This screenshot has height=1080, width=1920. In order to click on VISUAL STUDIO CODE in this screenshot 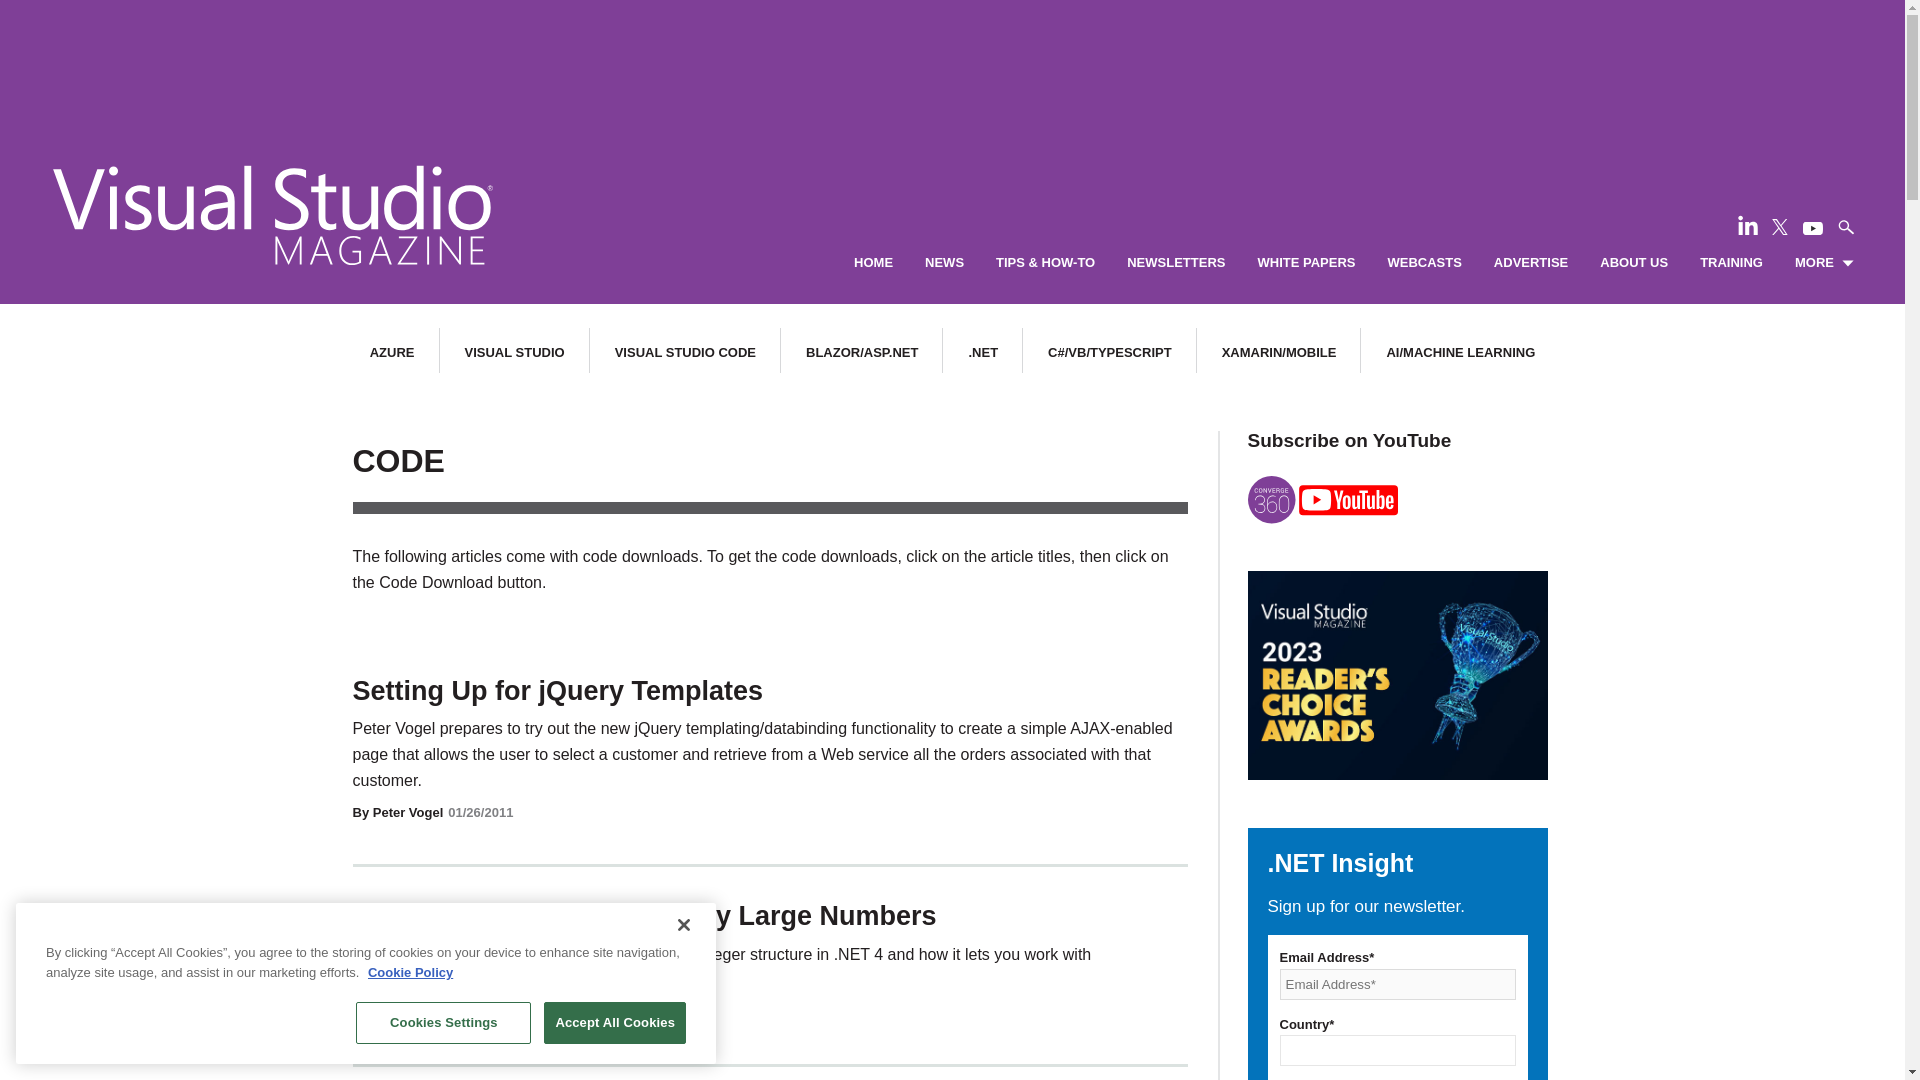, I will do `click(685, 352)`.